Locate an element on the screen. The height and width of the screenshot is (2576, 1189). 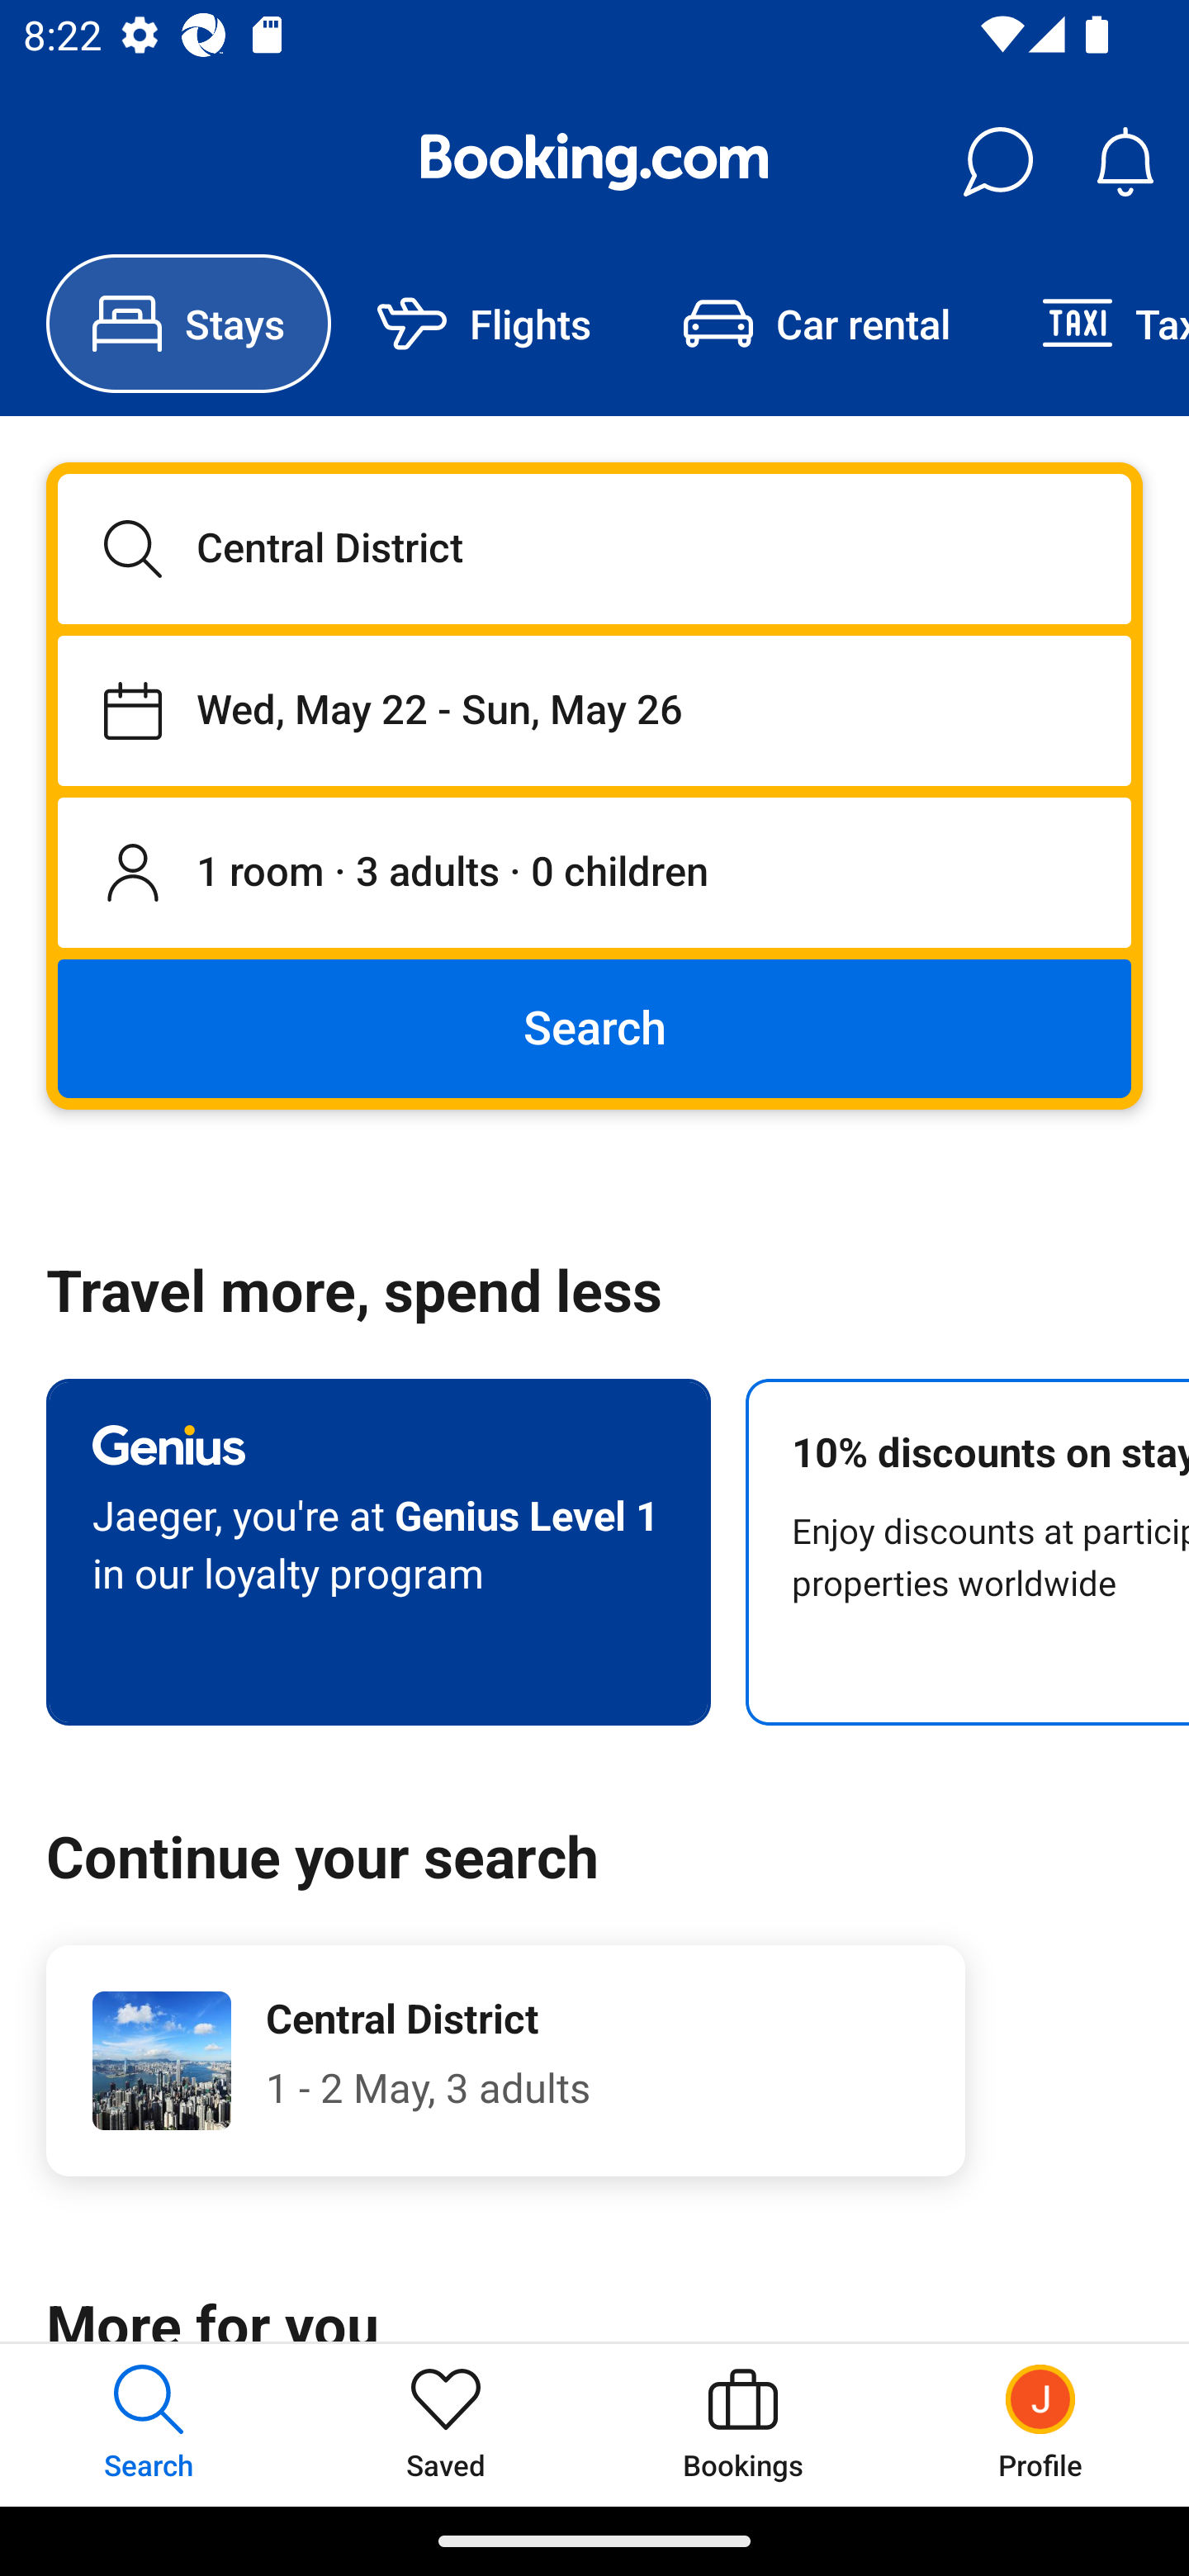
Messages is located at coordinates (997, 162).